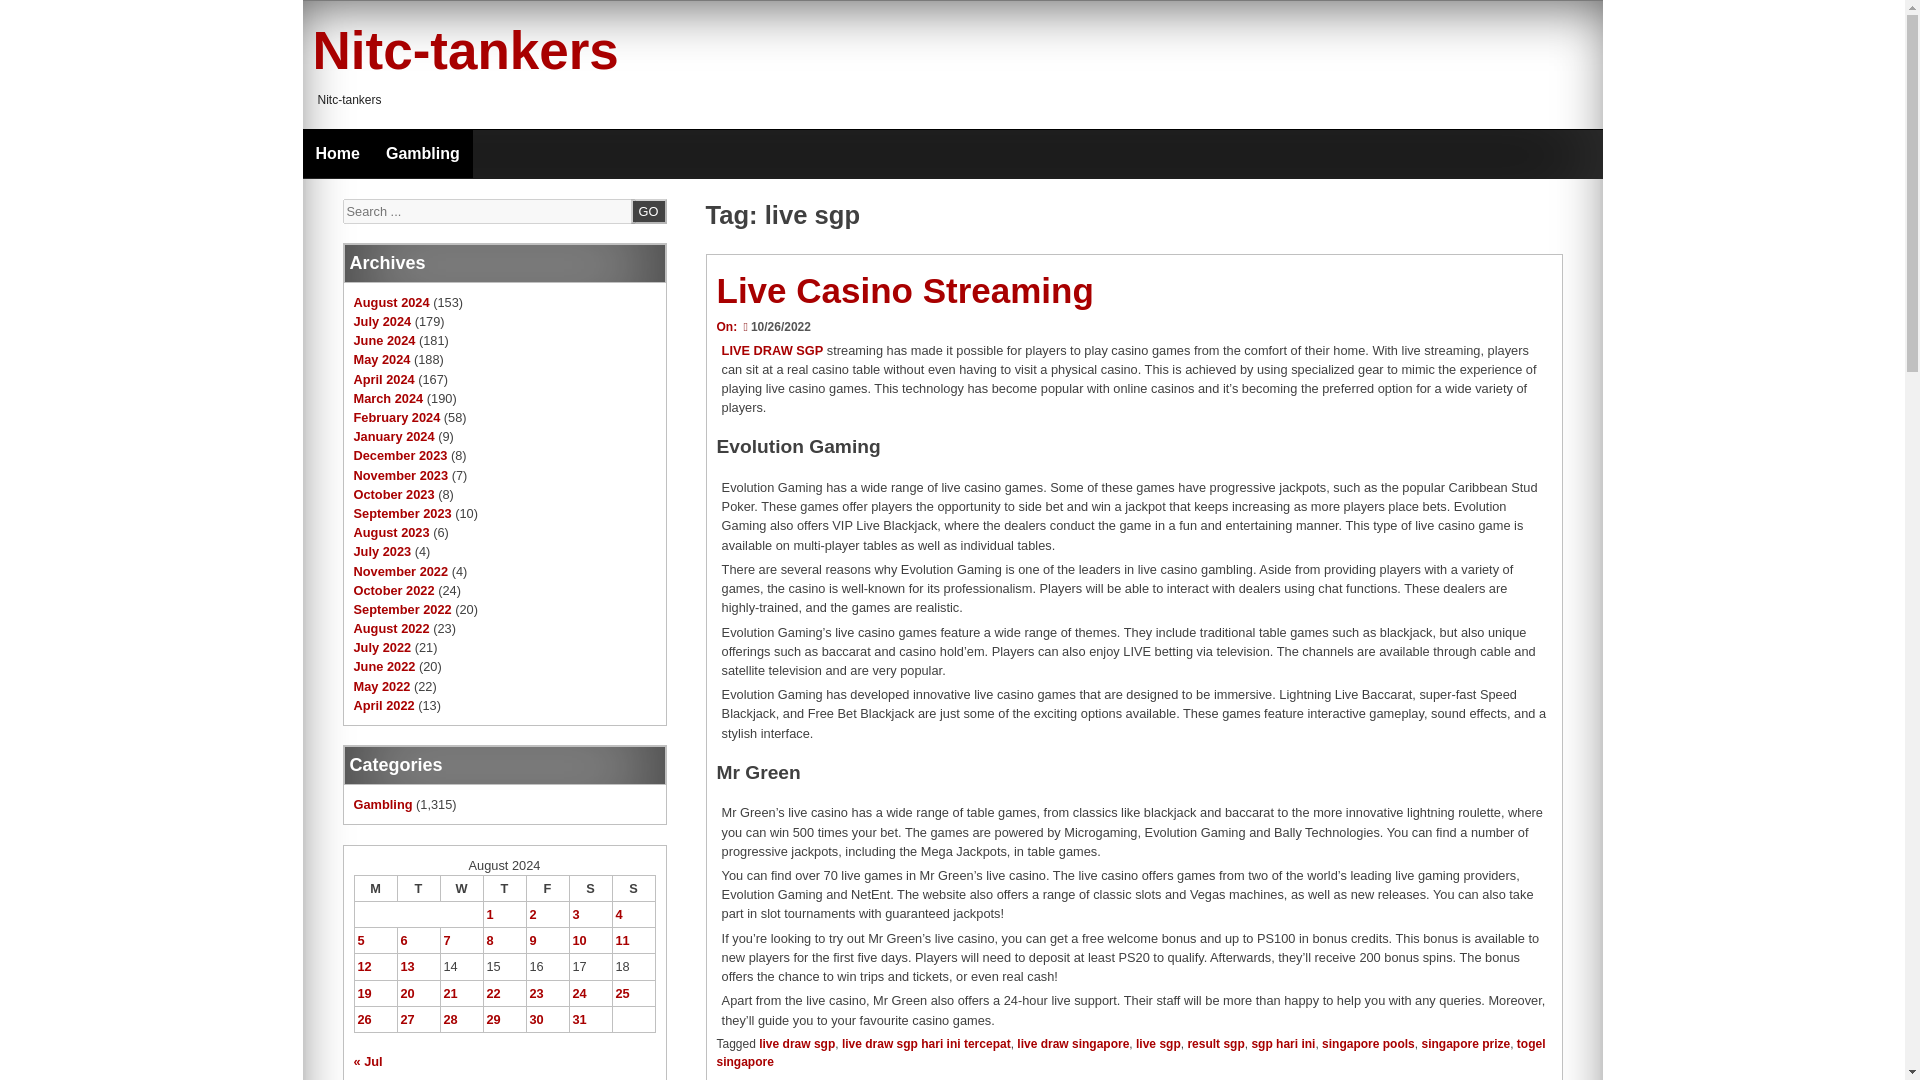 This screenshot has height=1080, width=1920. Describe the element at coordinates (336, 154) in the screenshot. I see `Home` at that location.